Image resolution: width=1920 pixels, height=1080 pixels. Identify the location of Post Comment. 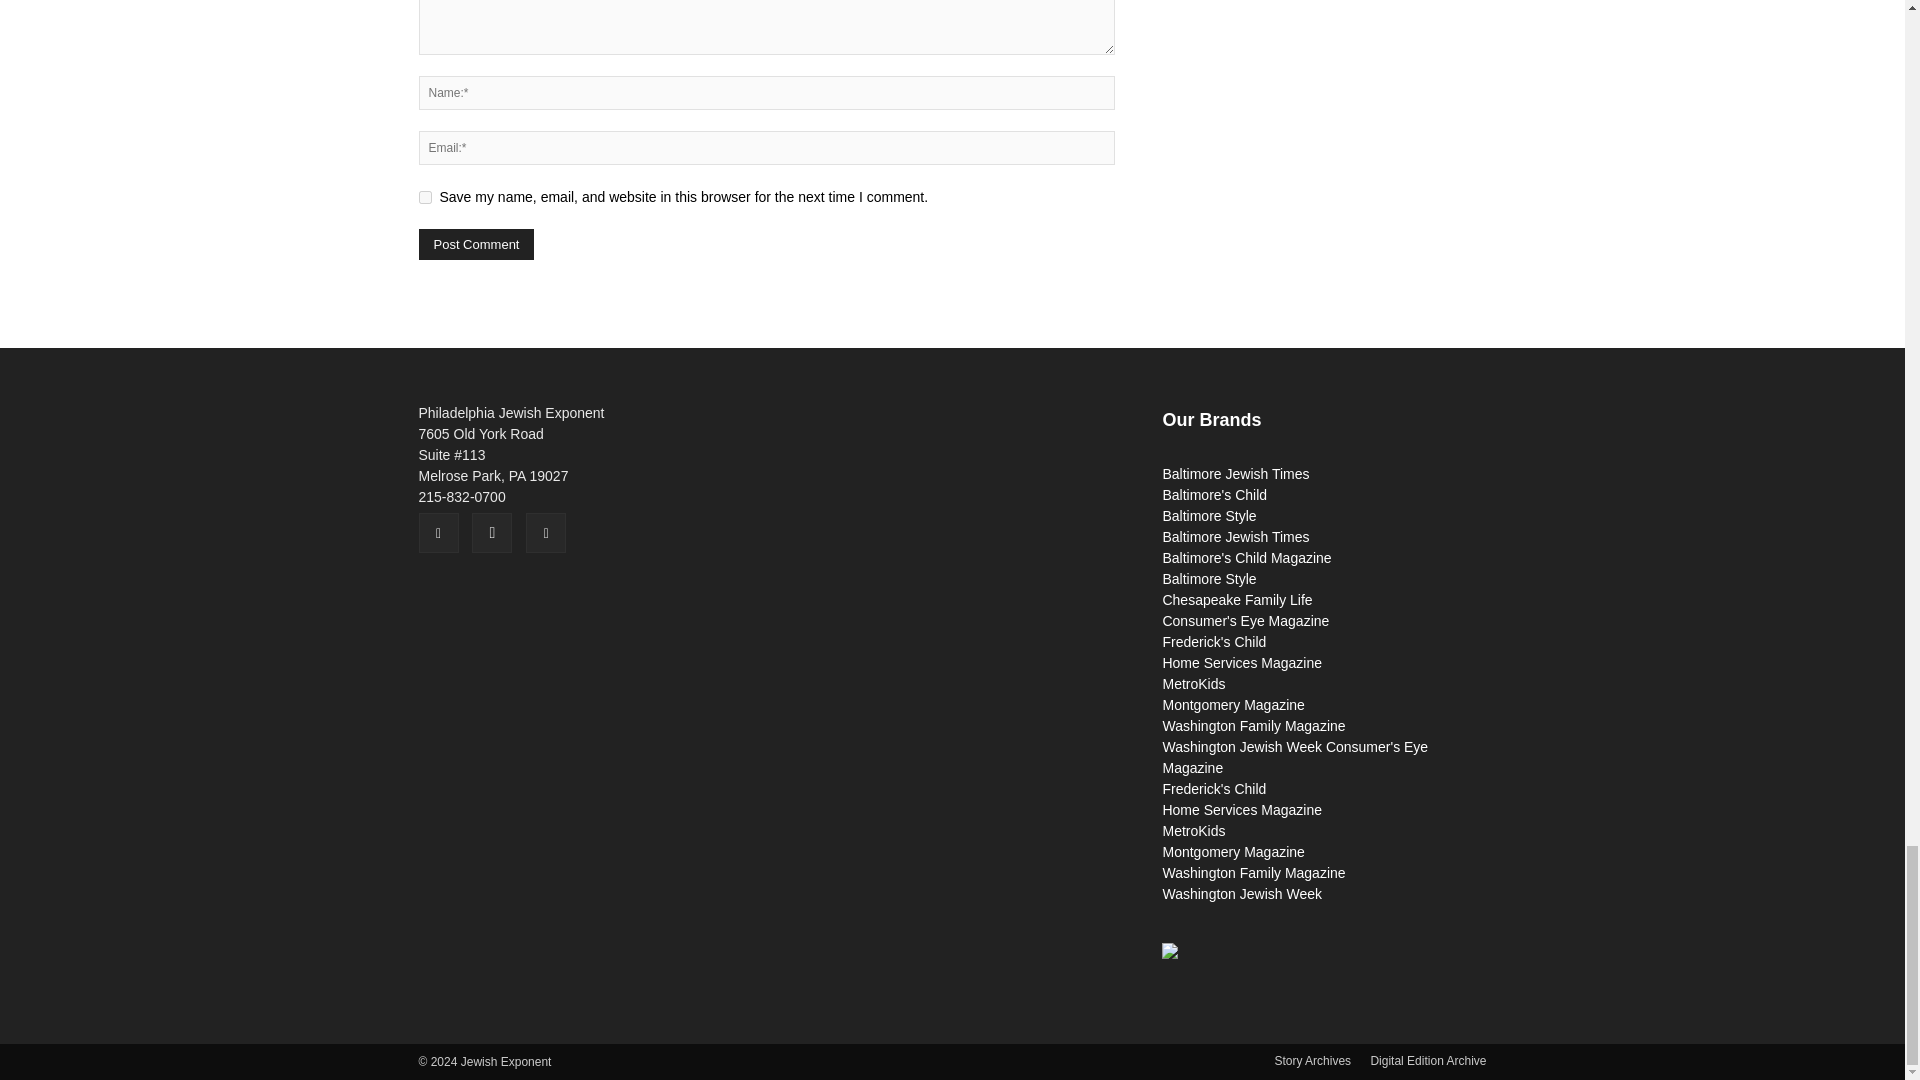
(476, 244).